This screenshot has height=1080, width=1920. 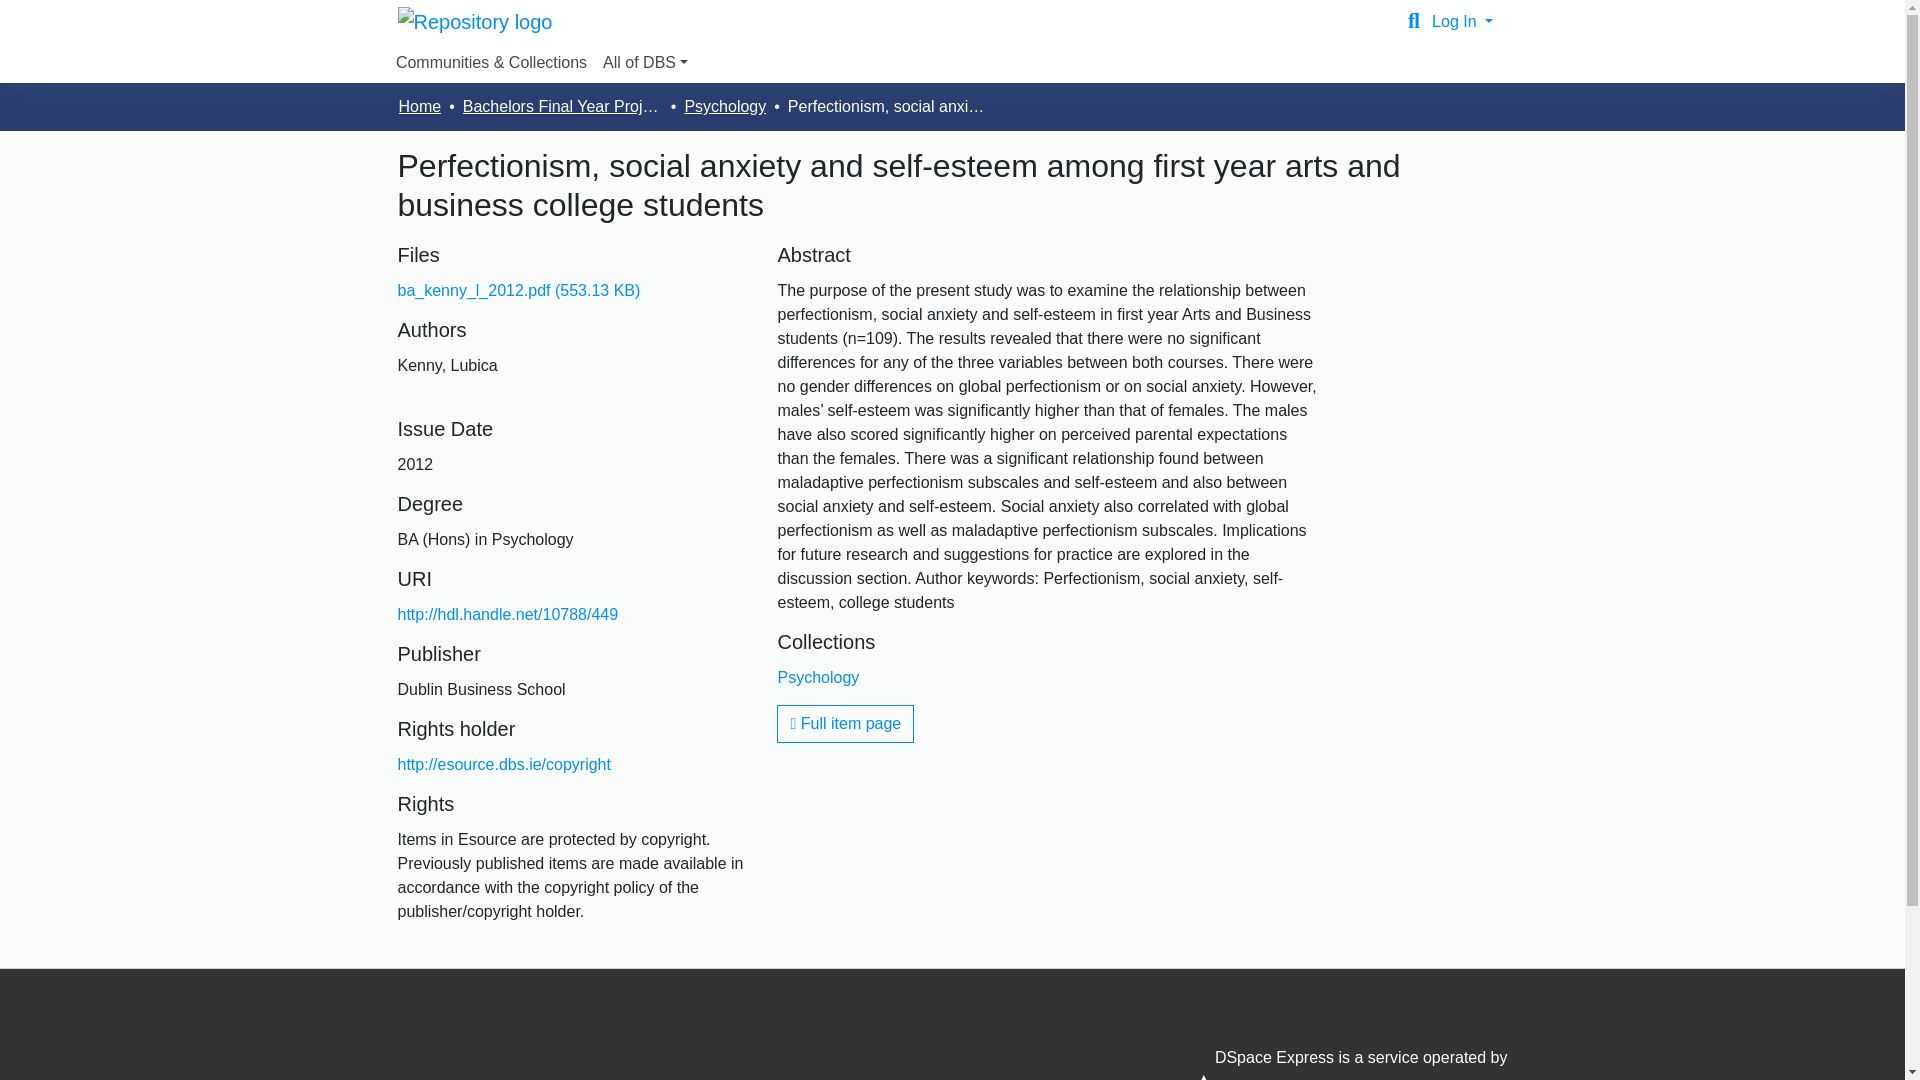 What do you see at coordinates (1332, 1064) in the screenshot?
I see `DSpace Express is a service operated by` at bounding box center [1332, 1064].